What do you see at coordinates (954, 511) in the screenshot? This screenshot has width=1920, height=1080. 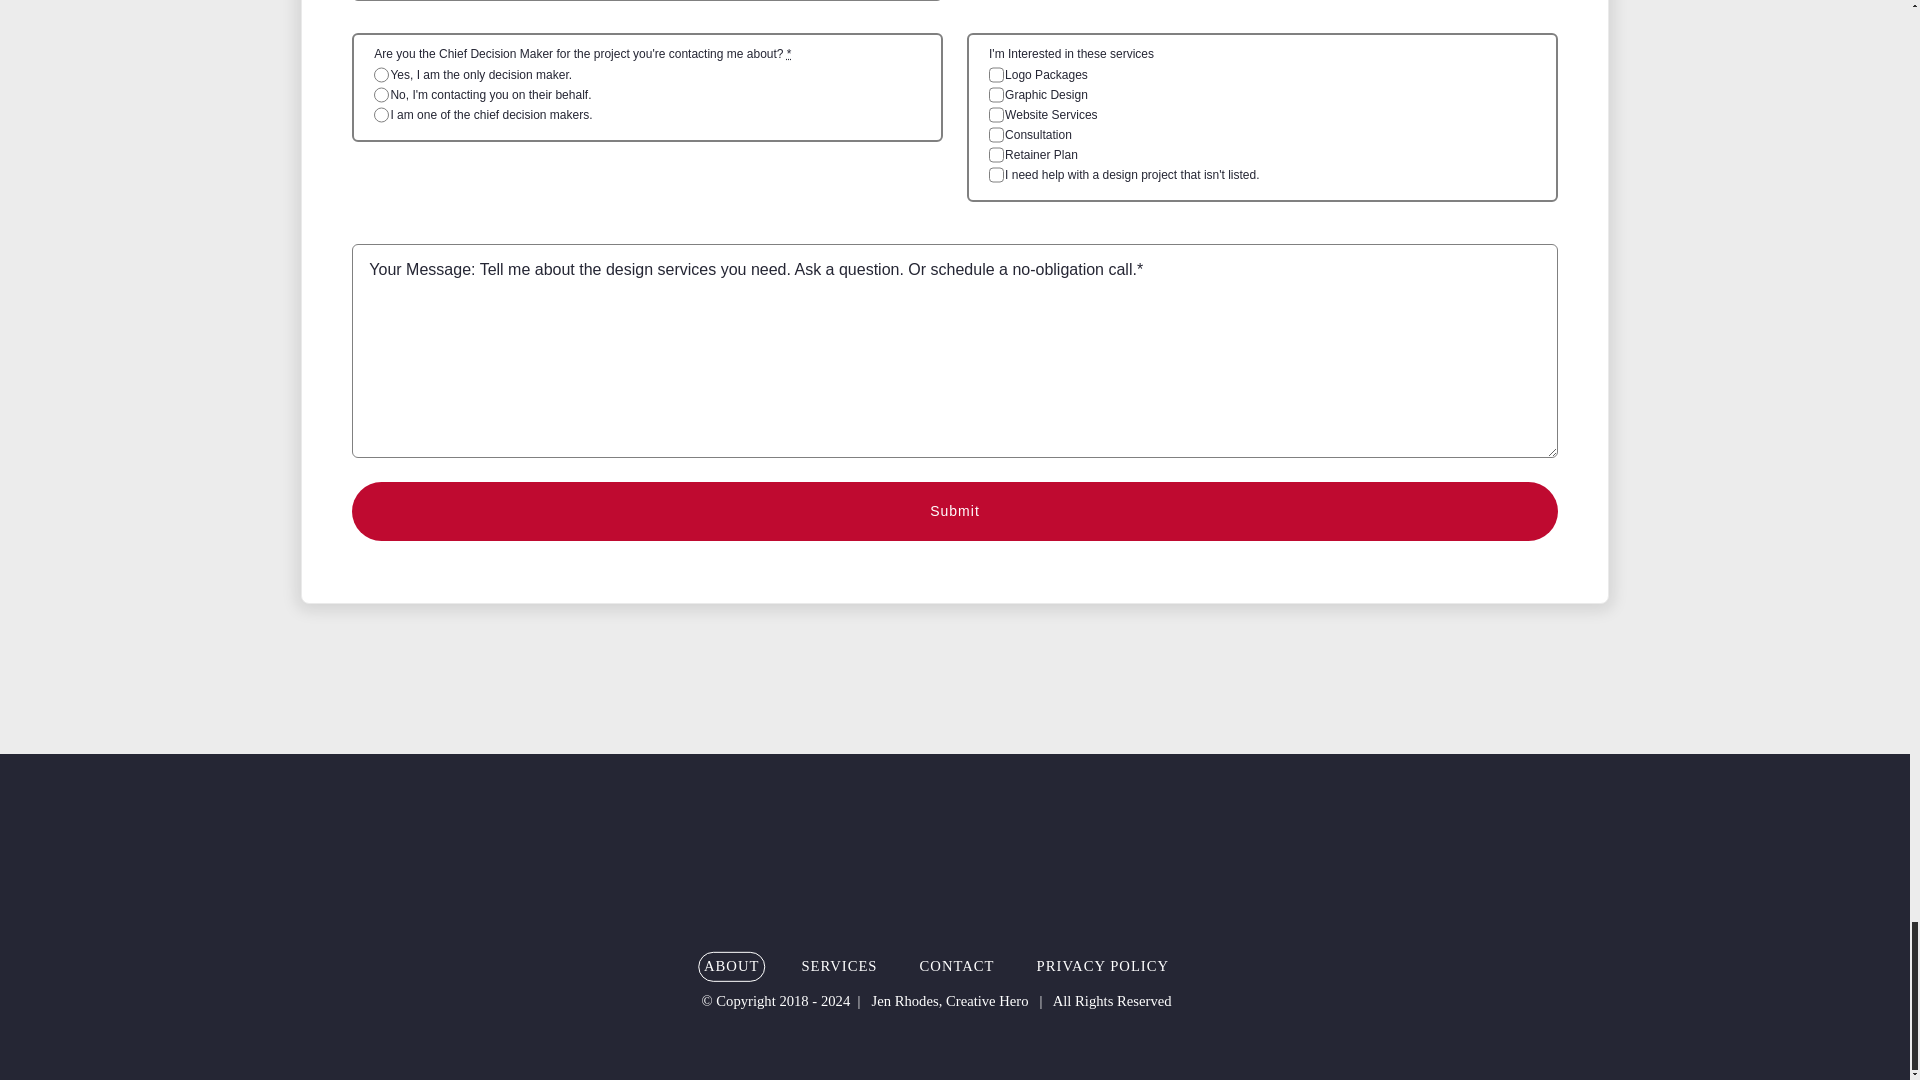 I see `Submit` at bounding box center [954, 511].